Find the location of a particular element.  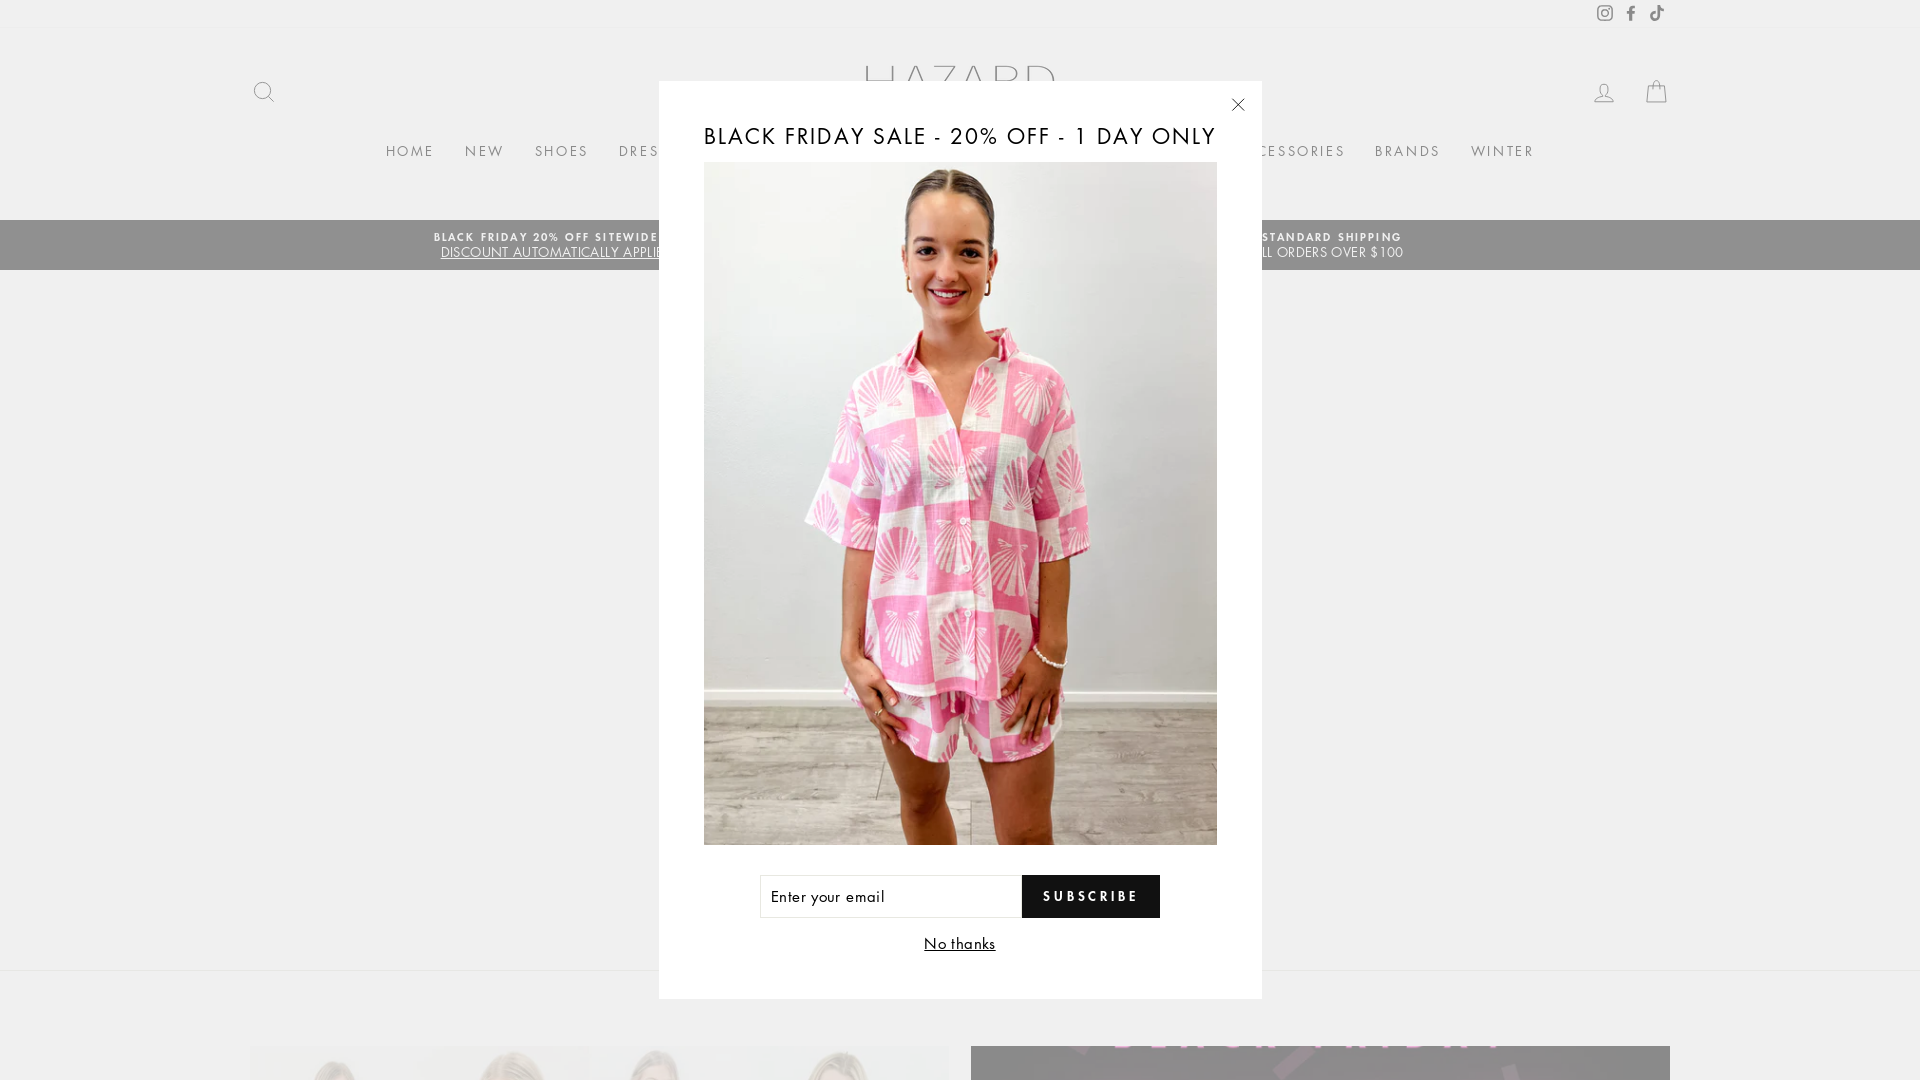

Instagram is located at coordinates (1605, 14).